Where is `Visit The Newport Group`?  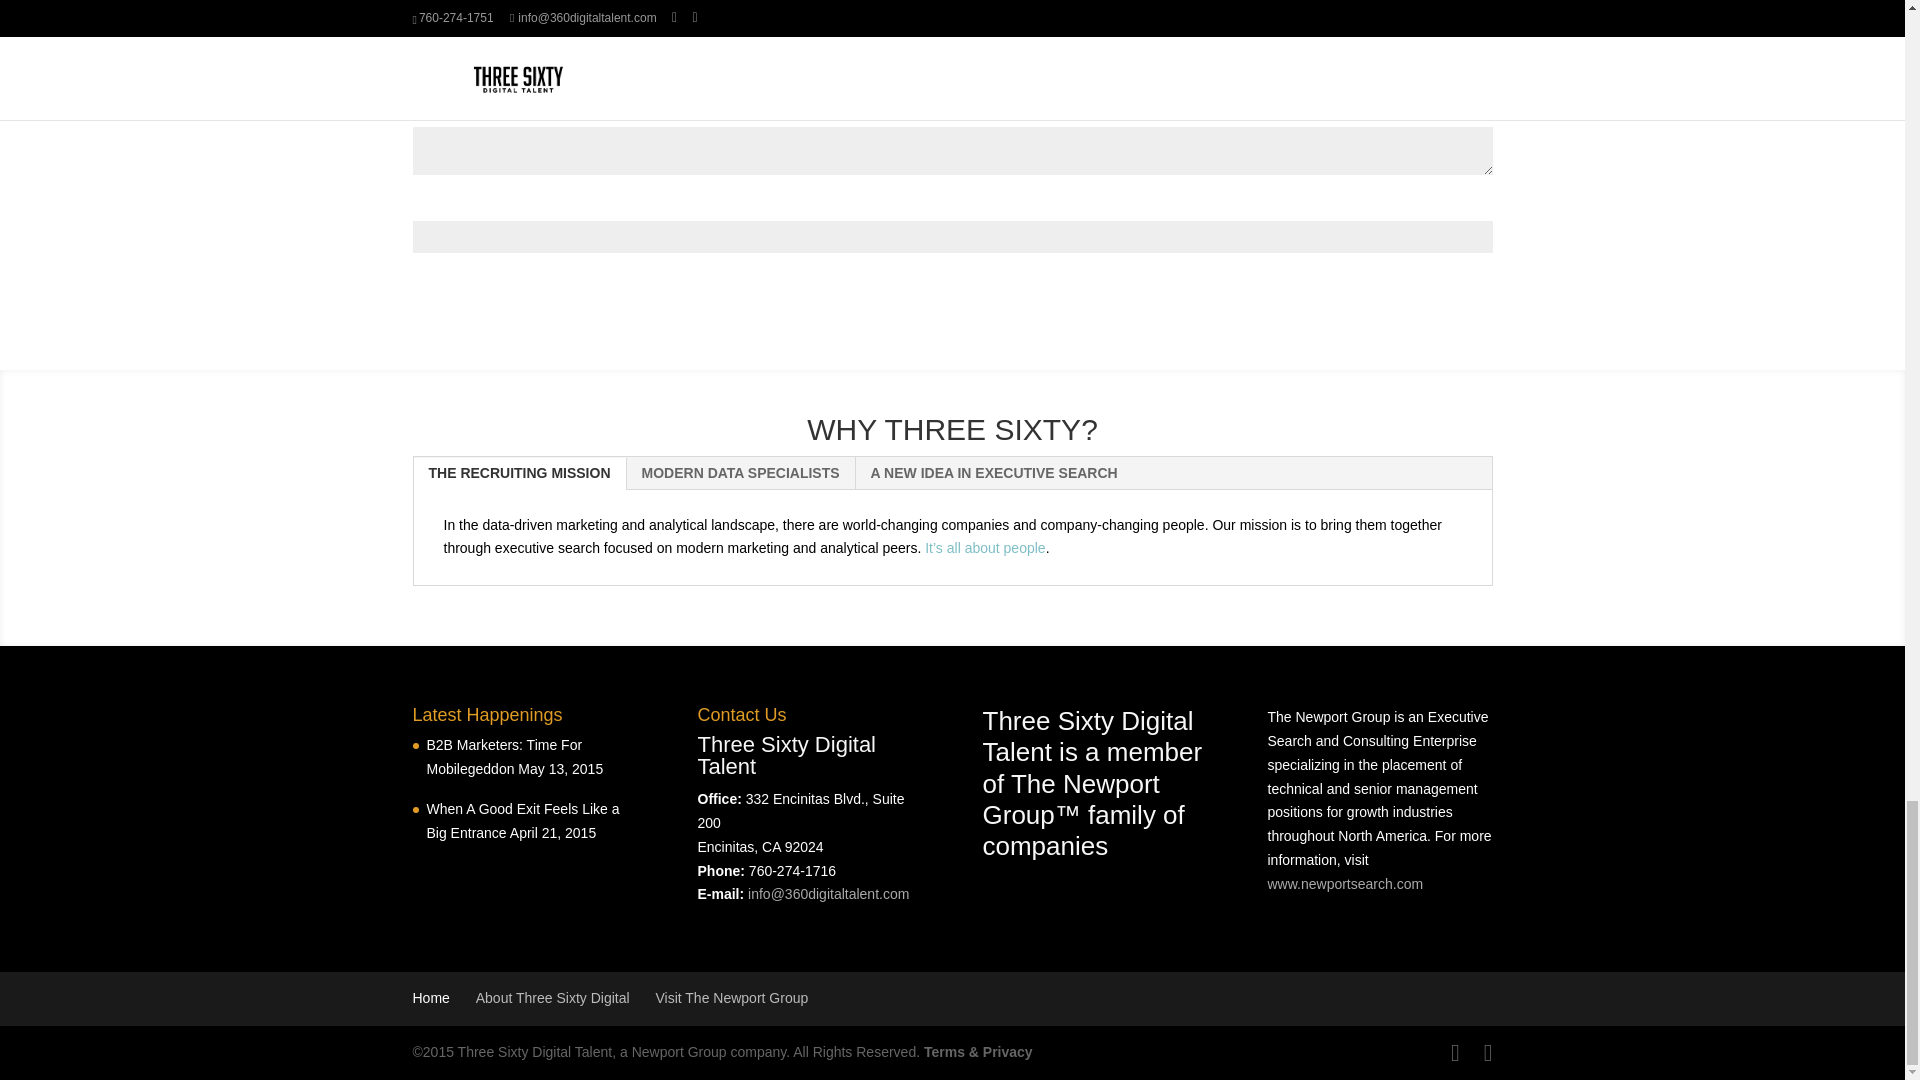
Visit The Newport Group is located at coordinates (731, 998).